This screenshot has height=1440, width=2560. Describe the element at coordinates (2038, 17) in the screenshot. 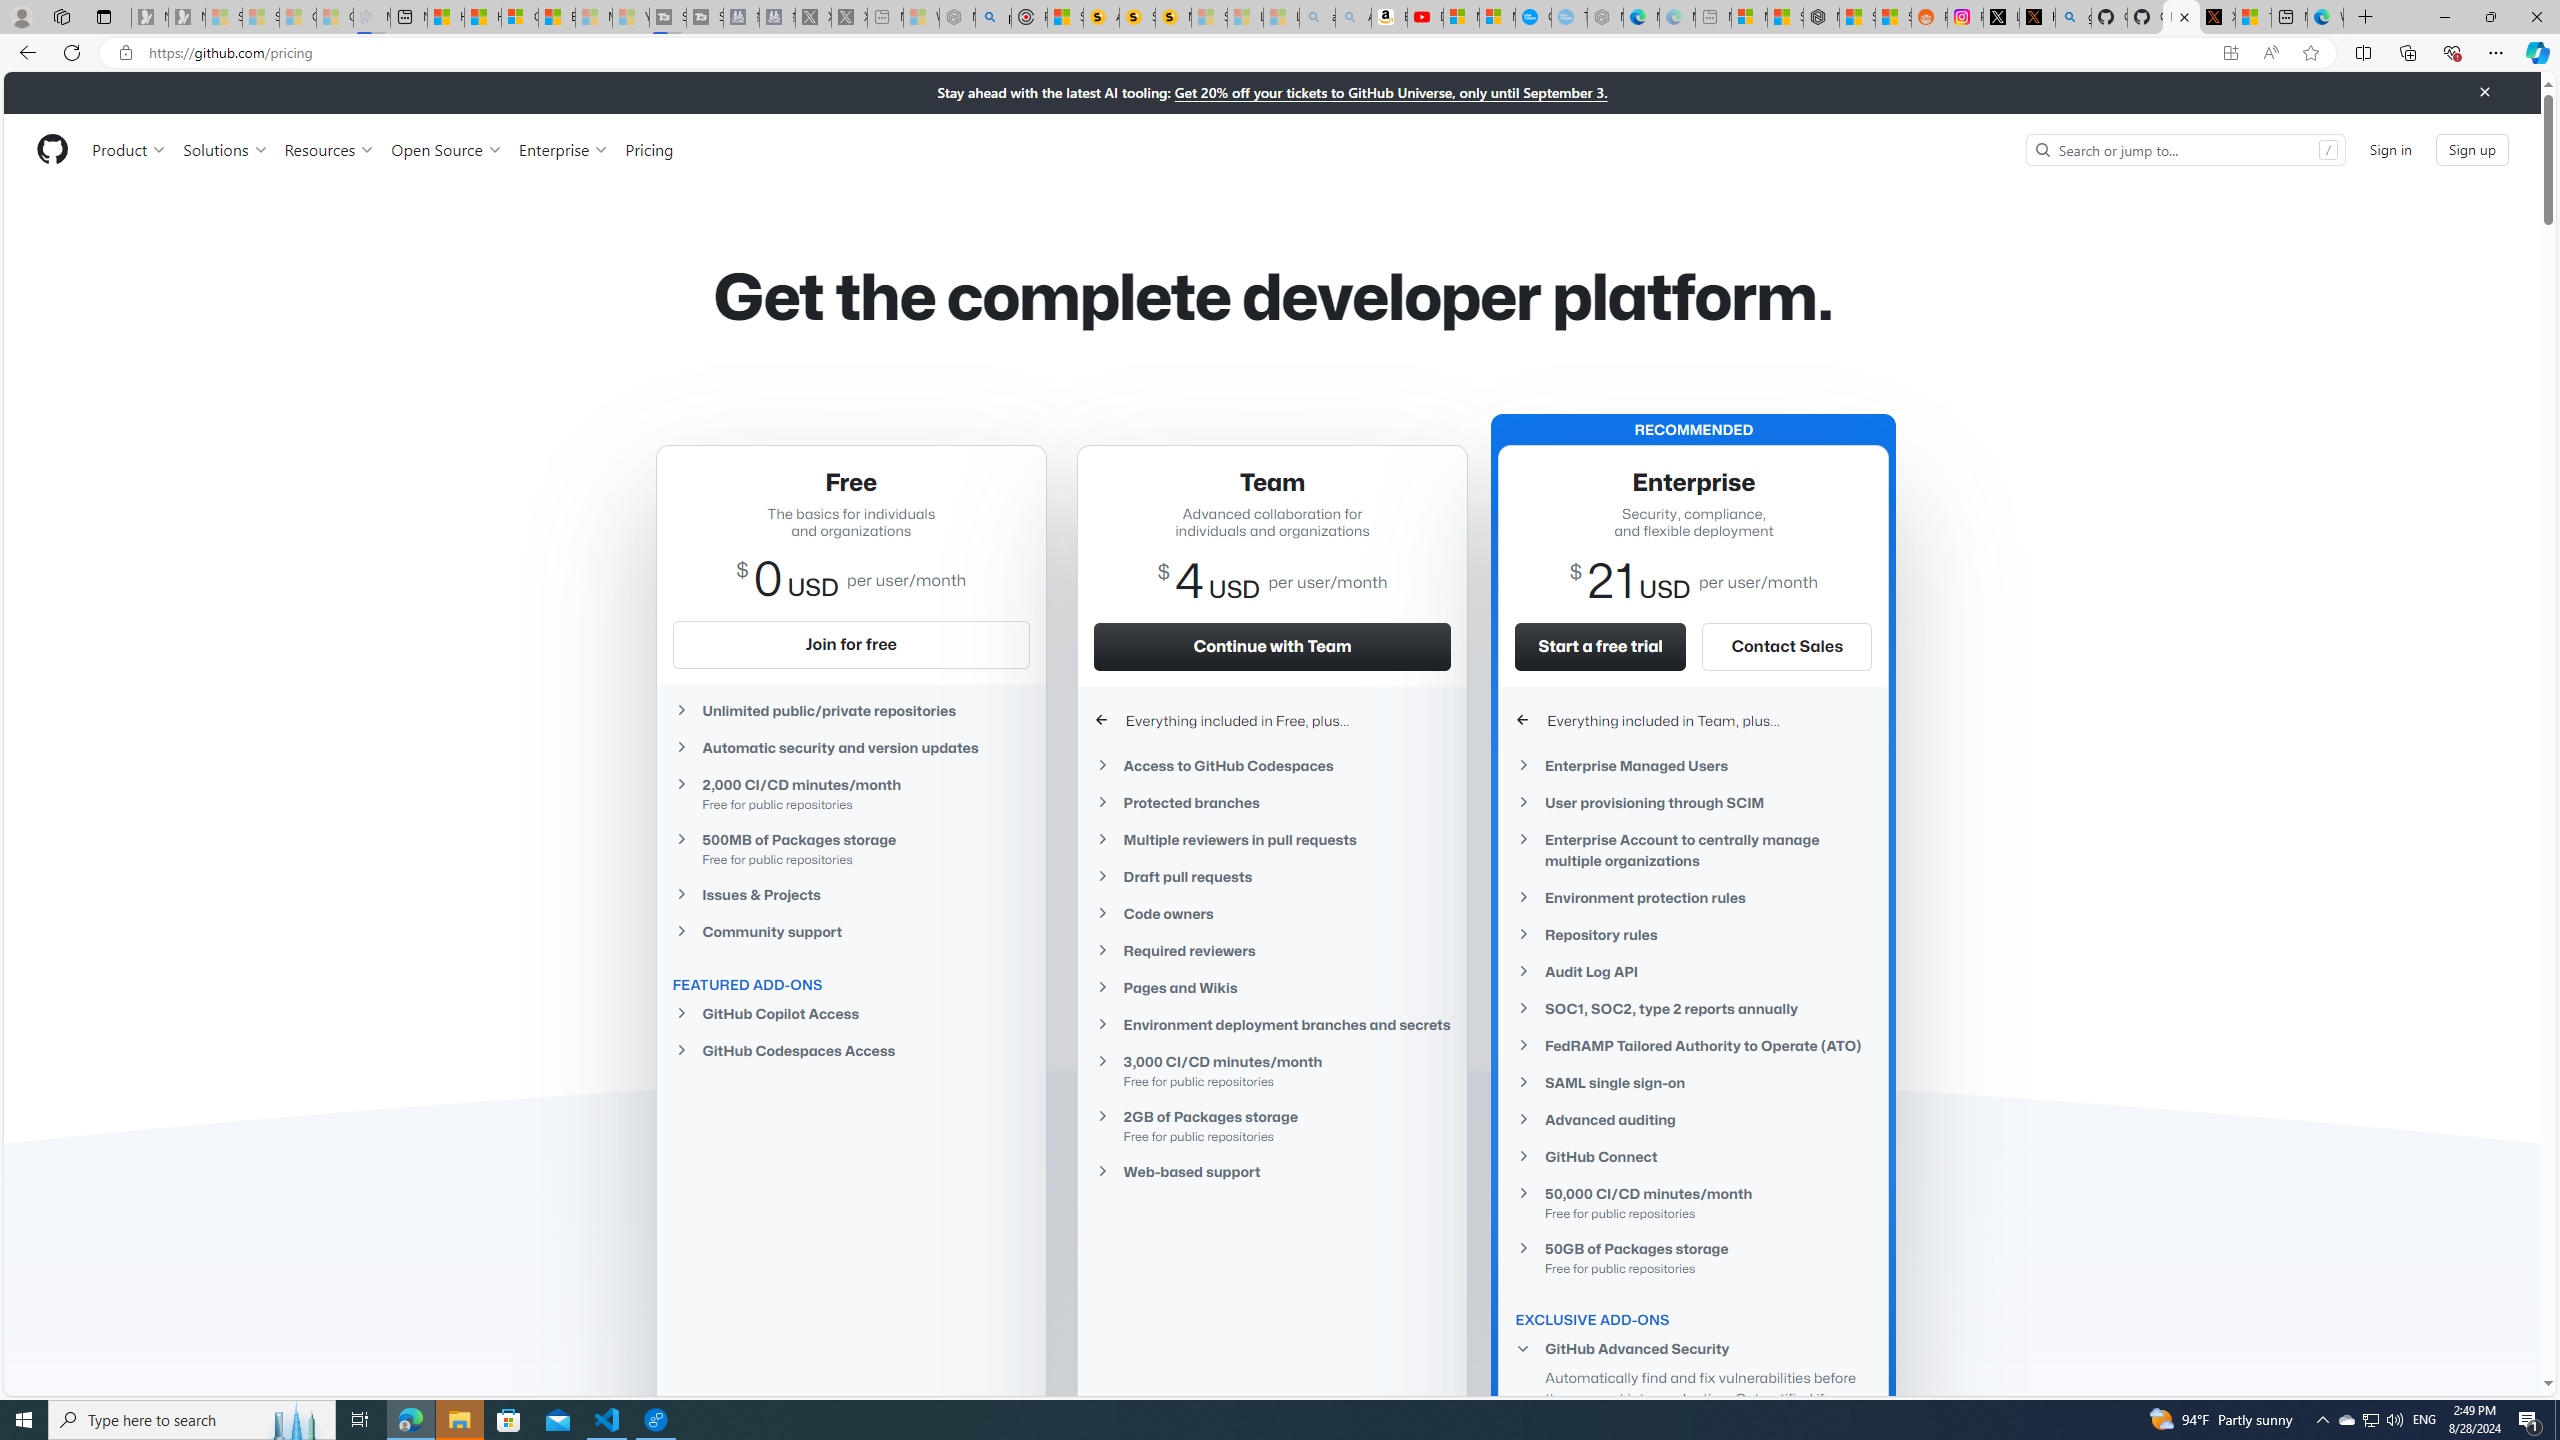

I see `help.x.com | 524: A timeout occurred` at that location.